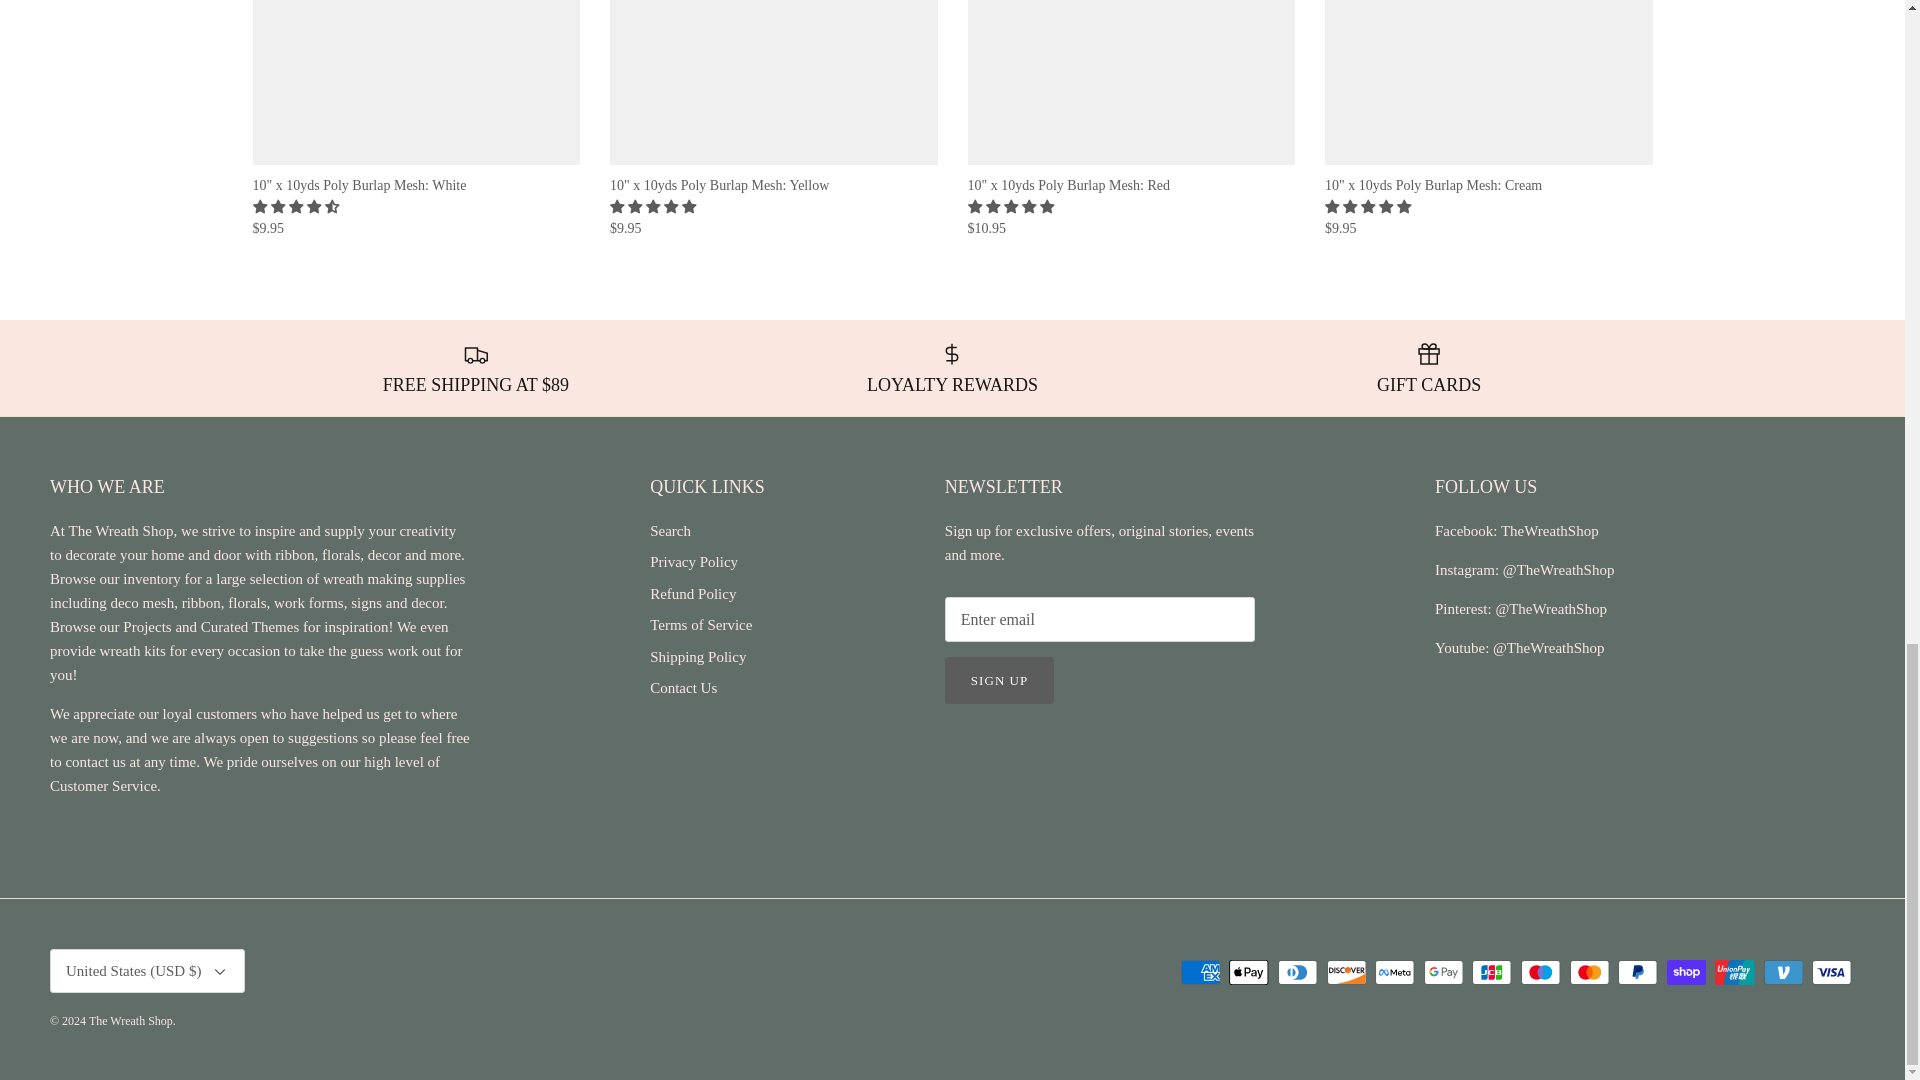 This screenshot has height=1080, width=1920. Describe the element at coordinates (1492, 972) in the screenshot. I see `JCB` at that location.